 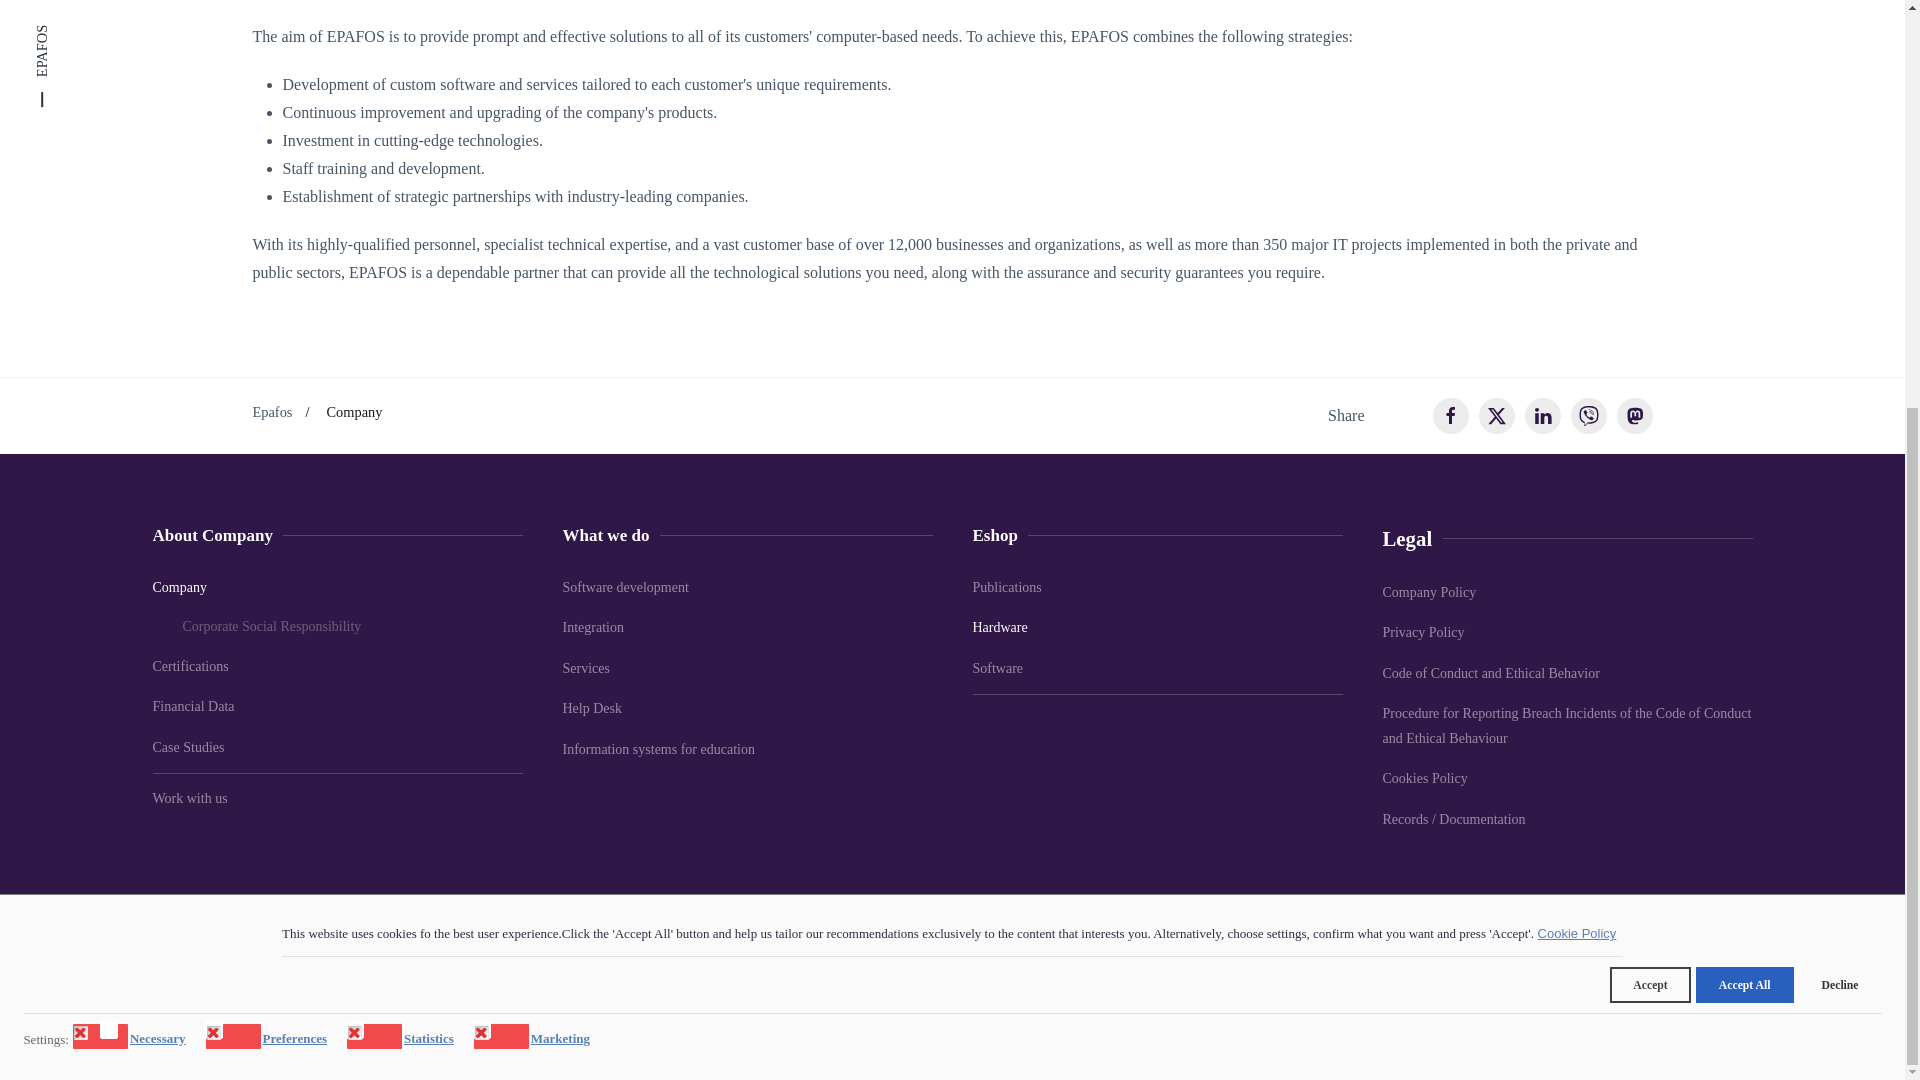 I want to click on Share to Linkedin, so click(x=1542, y=416).